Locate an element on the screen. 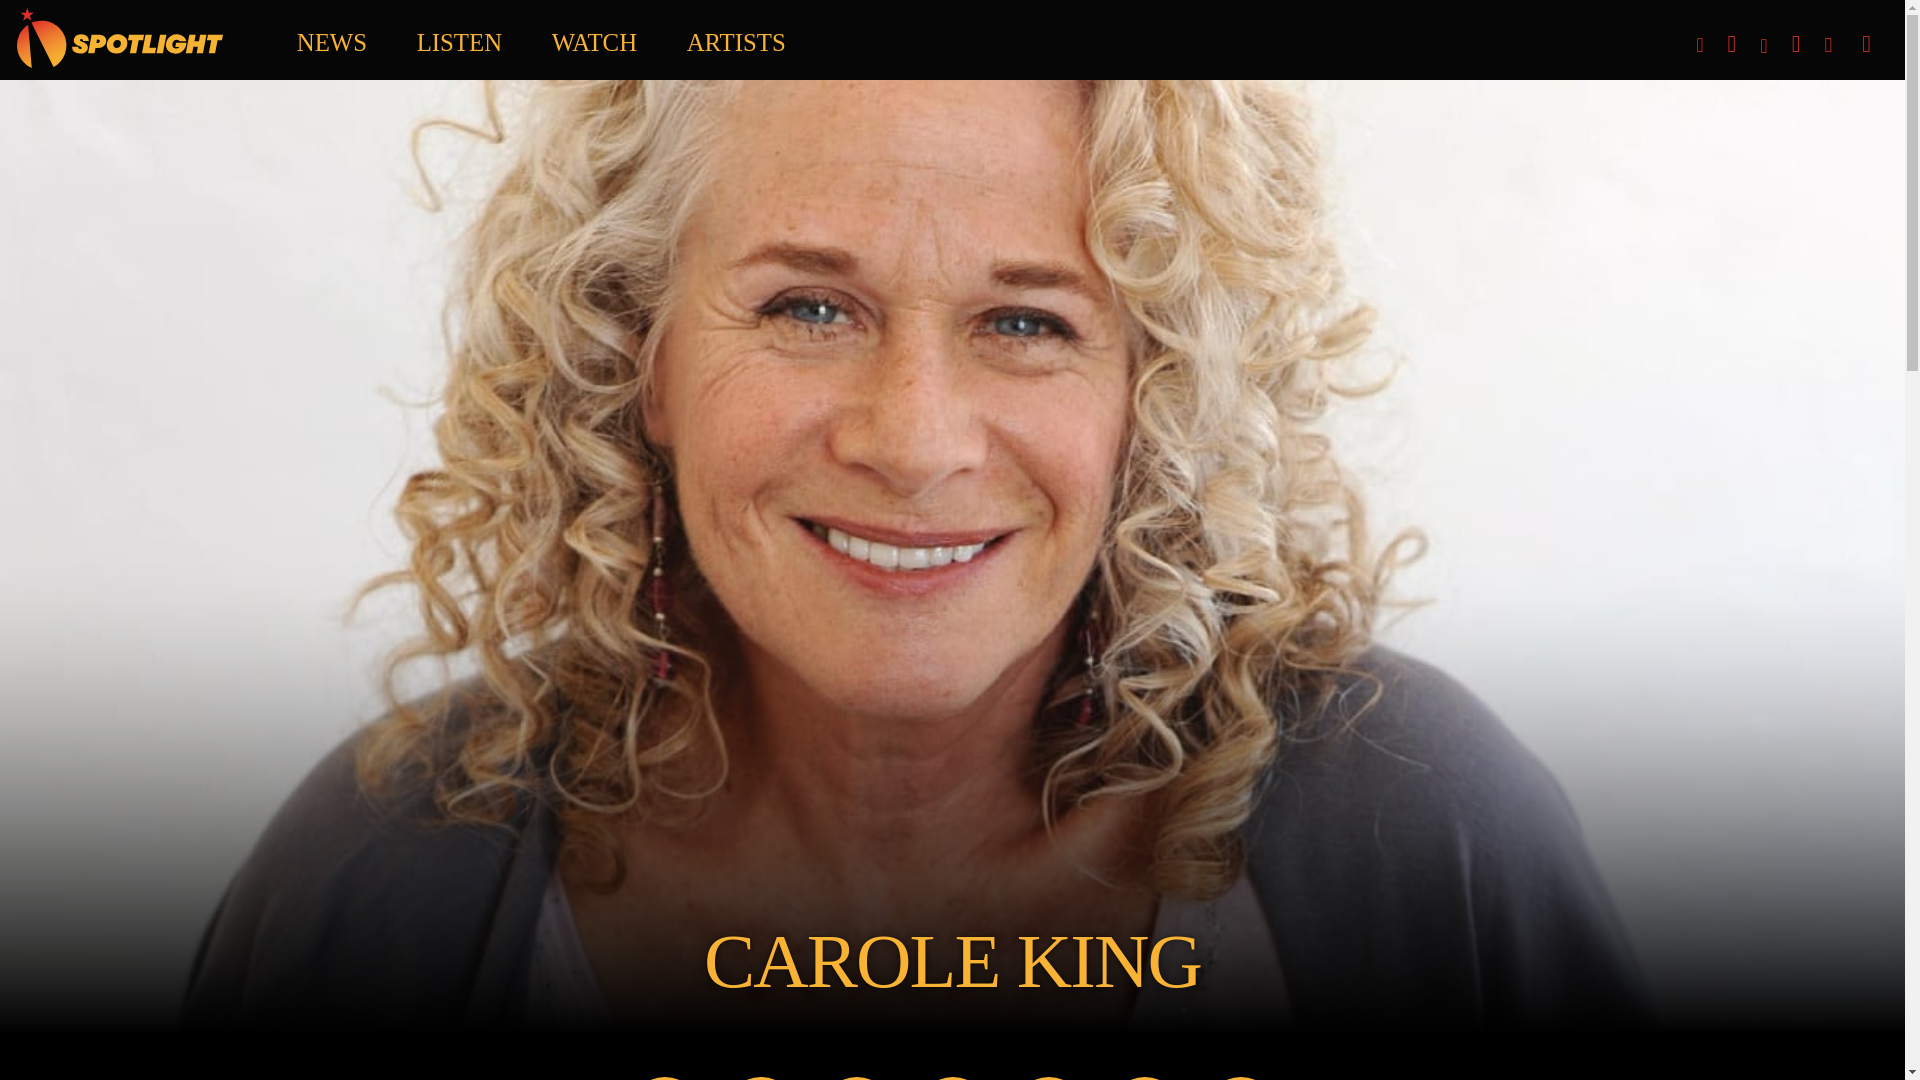 This screenshot has height=1080, width=1920. Watch videos by Spotlight Artists is located at coordinates (594, 37).